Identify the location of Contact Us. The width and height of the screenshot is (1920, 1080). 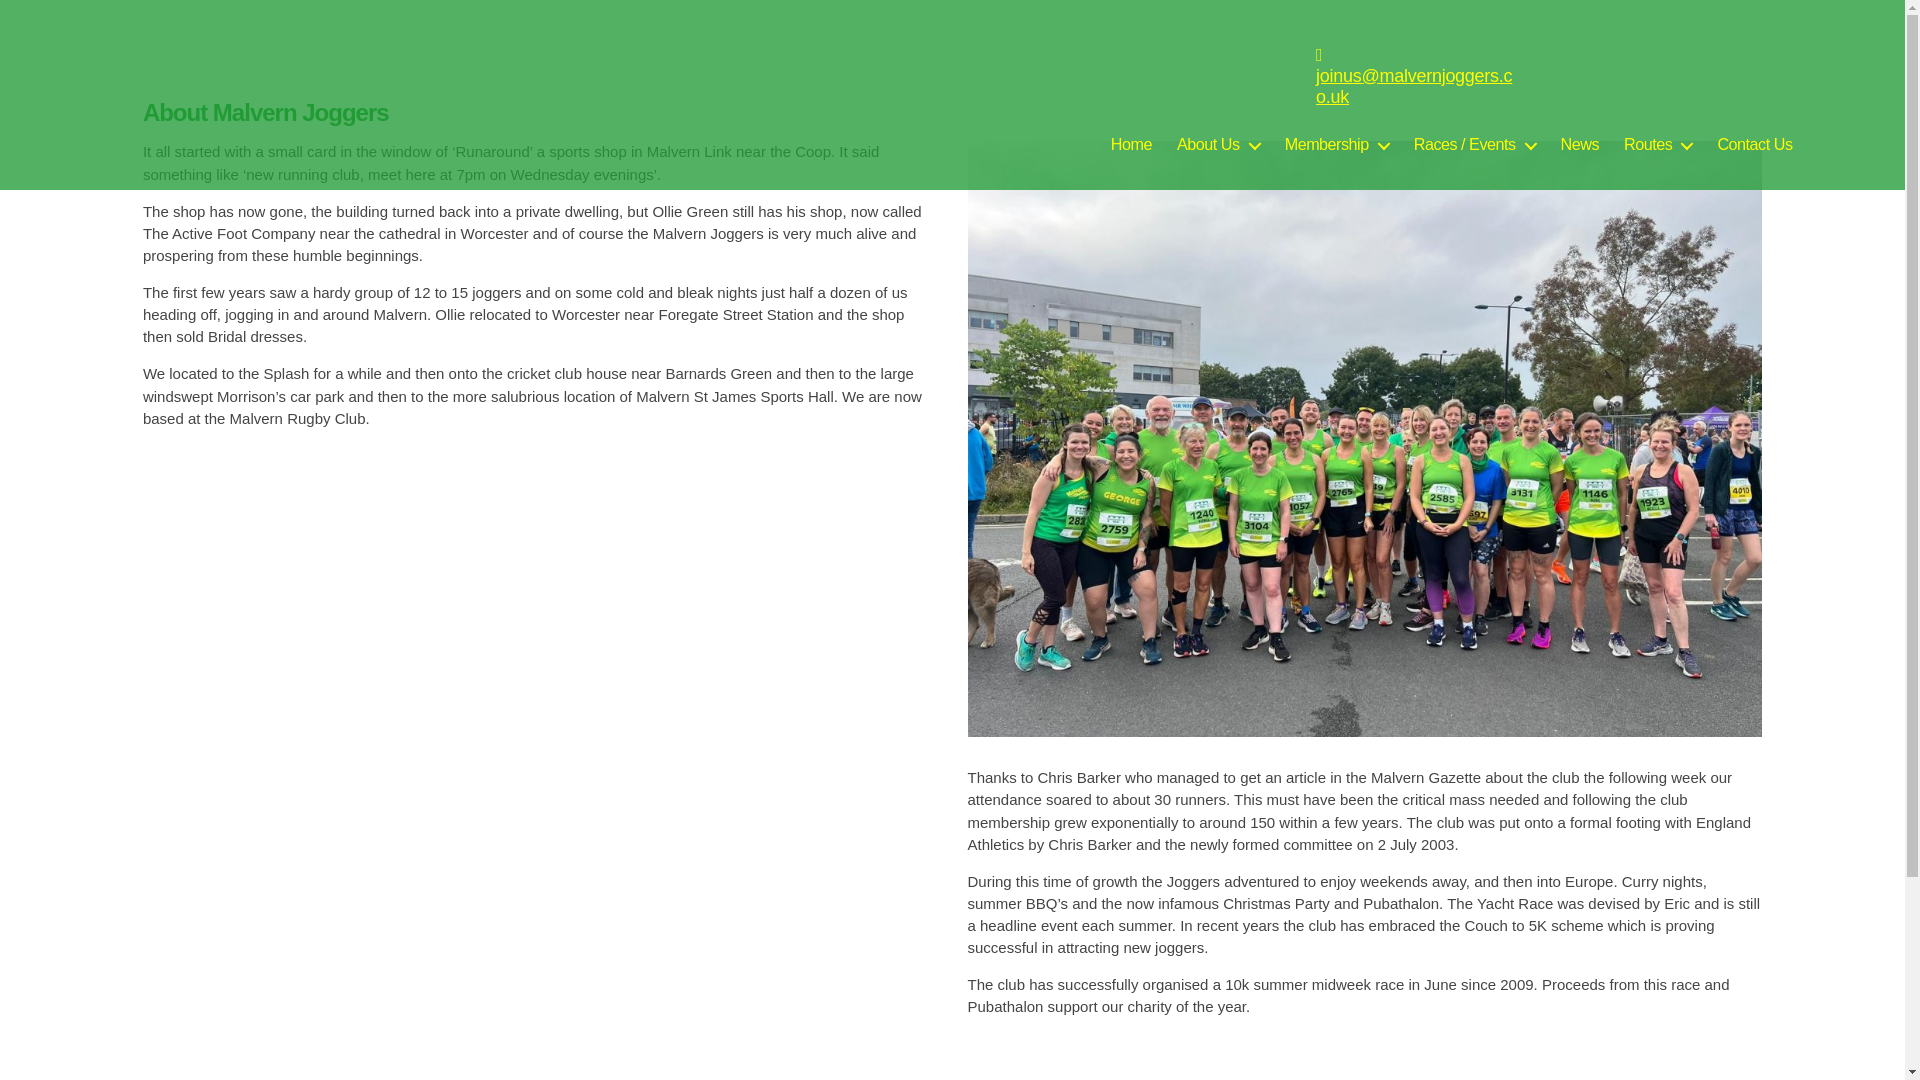
(1754, 144).